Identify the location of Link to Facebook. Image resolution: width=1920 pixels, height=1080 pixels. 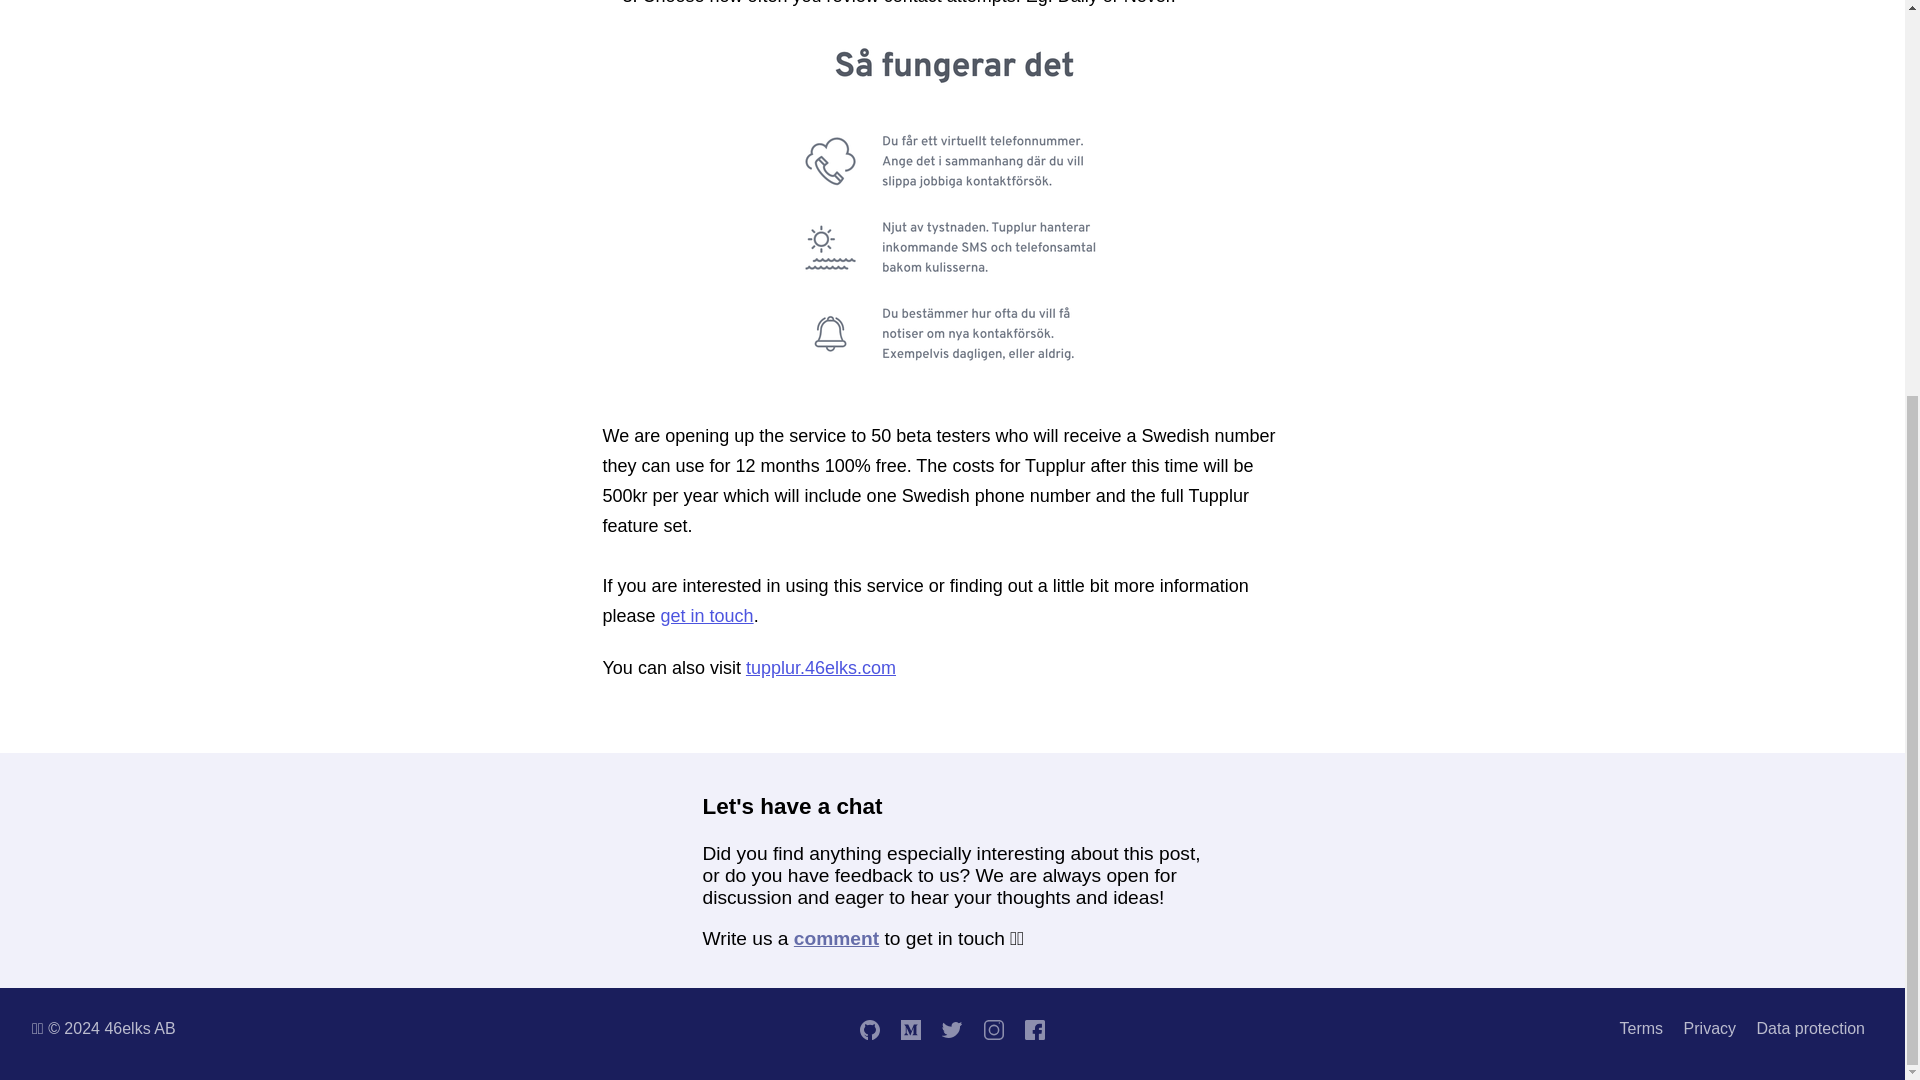
(1036, 1028).